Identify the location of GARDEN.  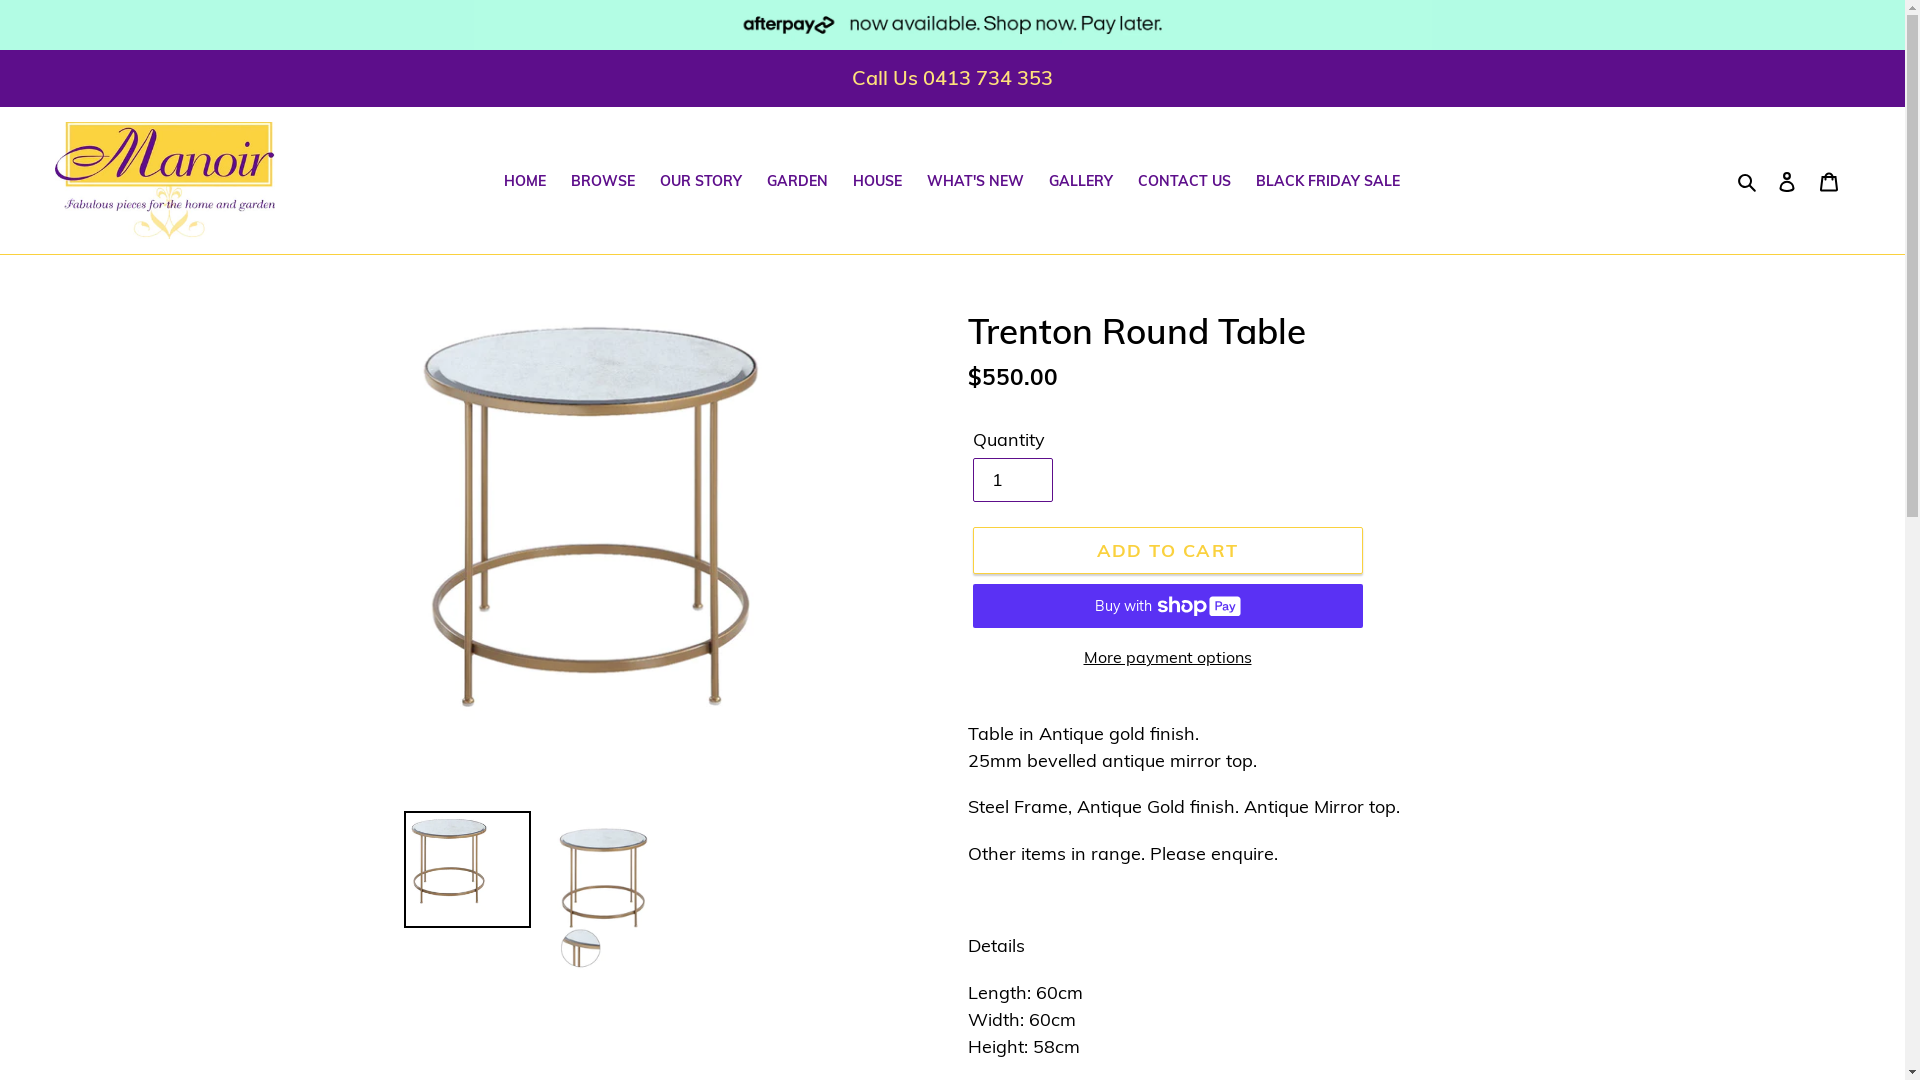
(798, 182).